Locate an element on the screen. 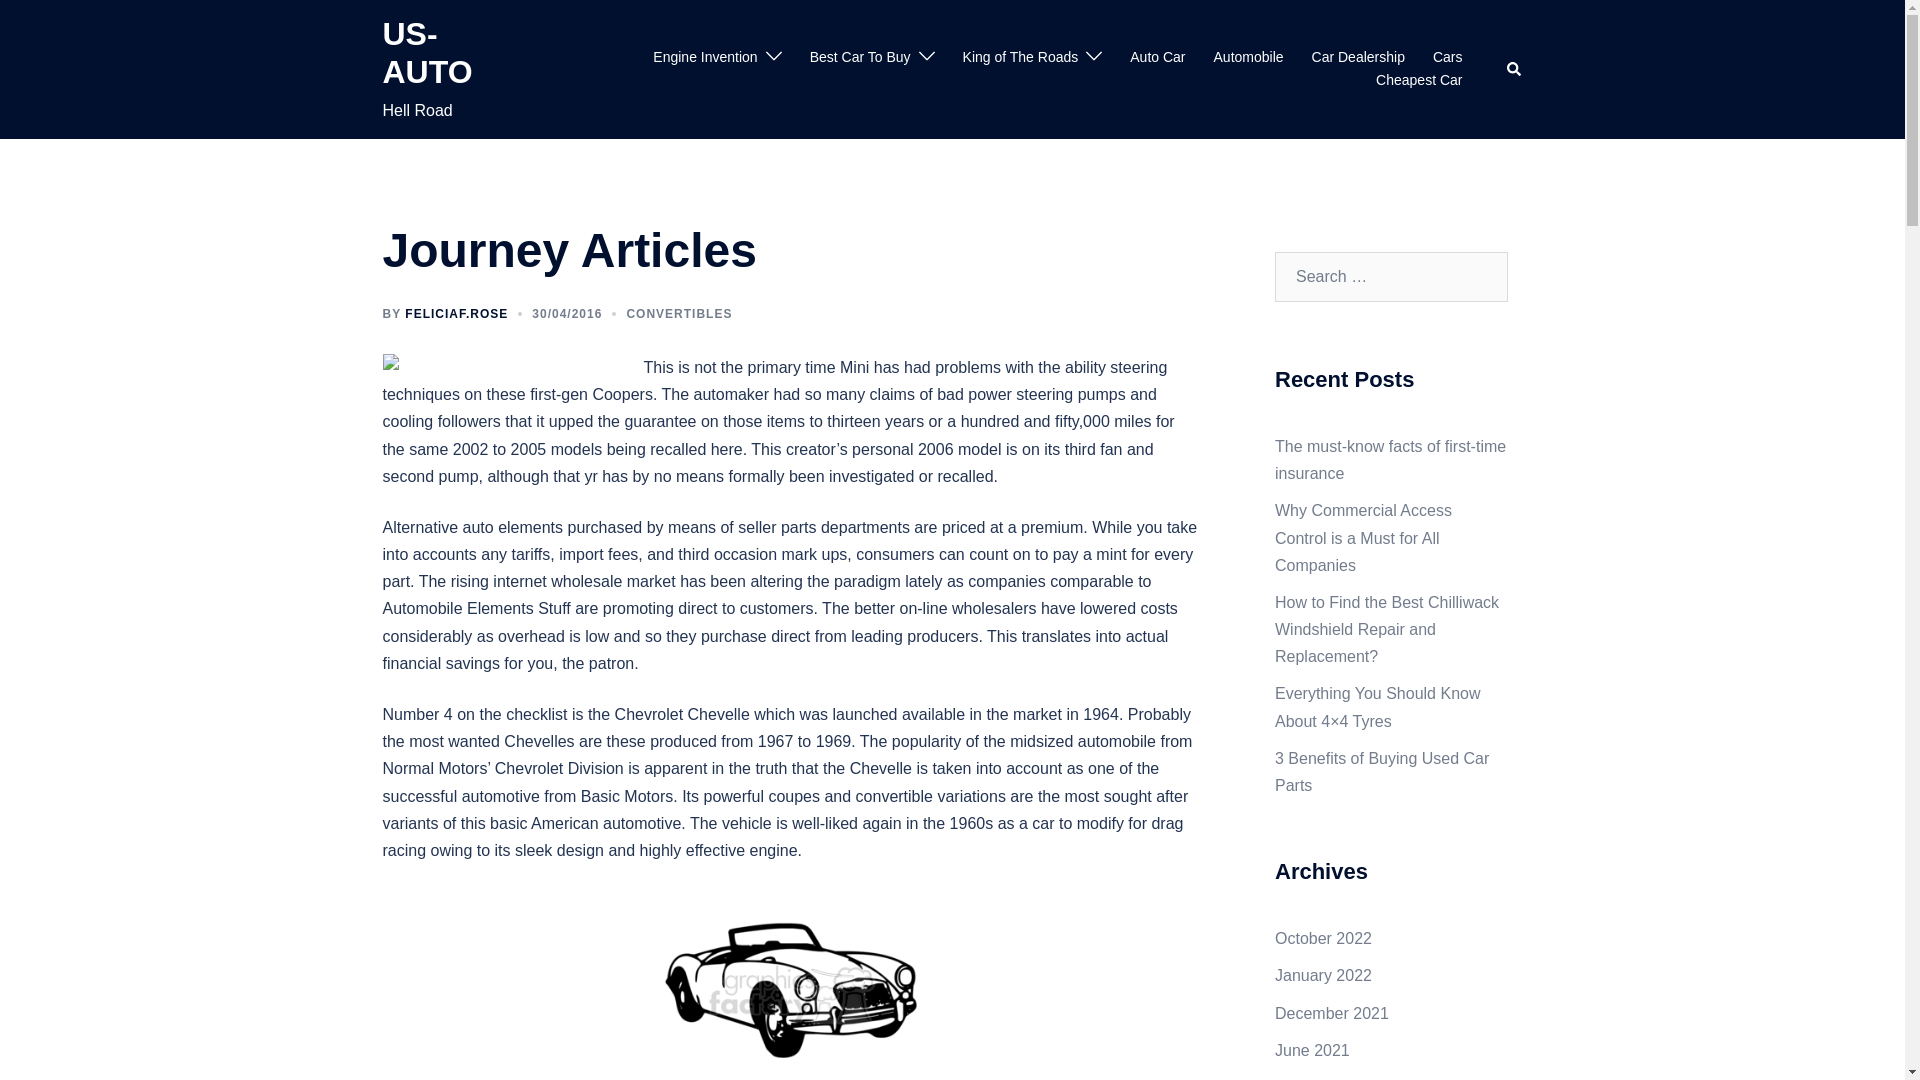  Car Dealership is located at coordinates (1358, 58).